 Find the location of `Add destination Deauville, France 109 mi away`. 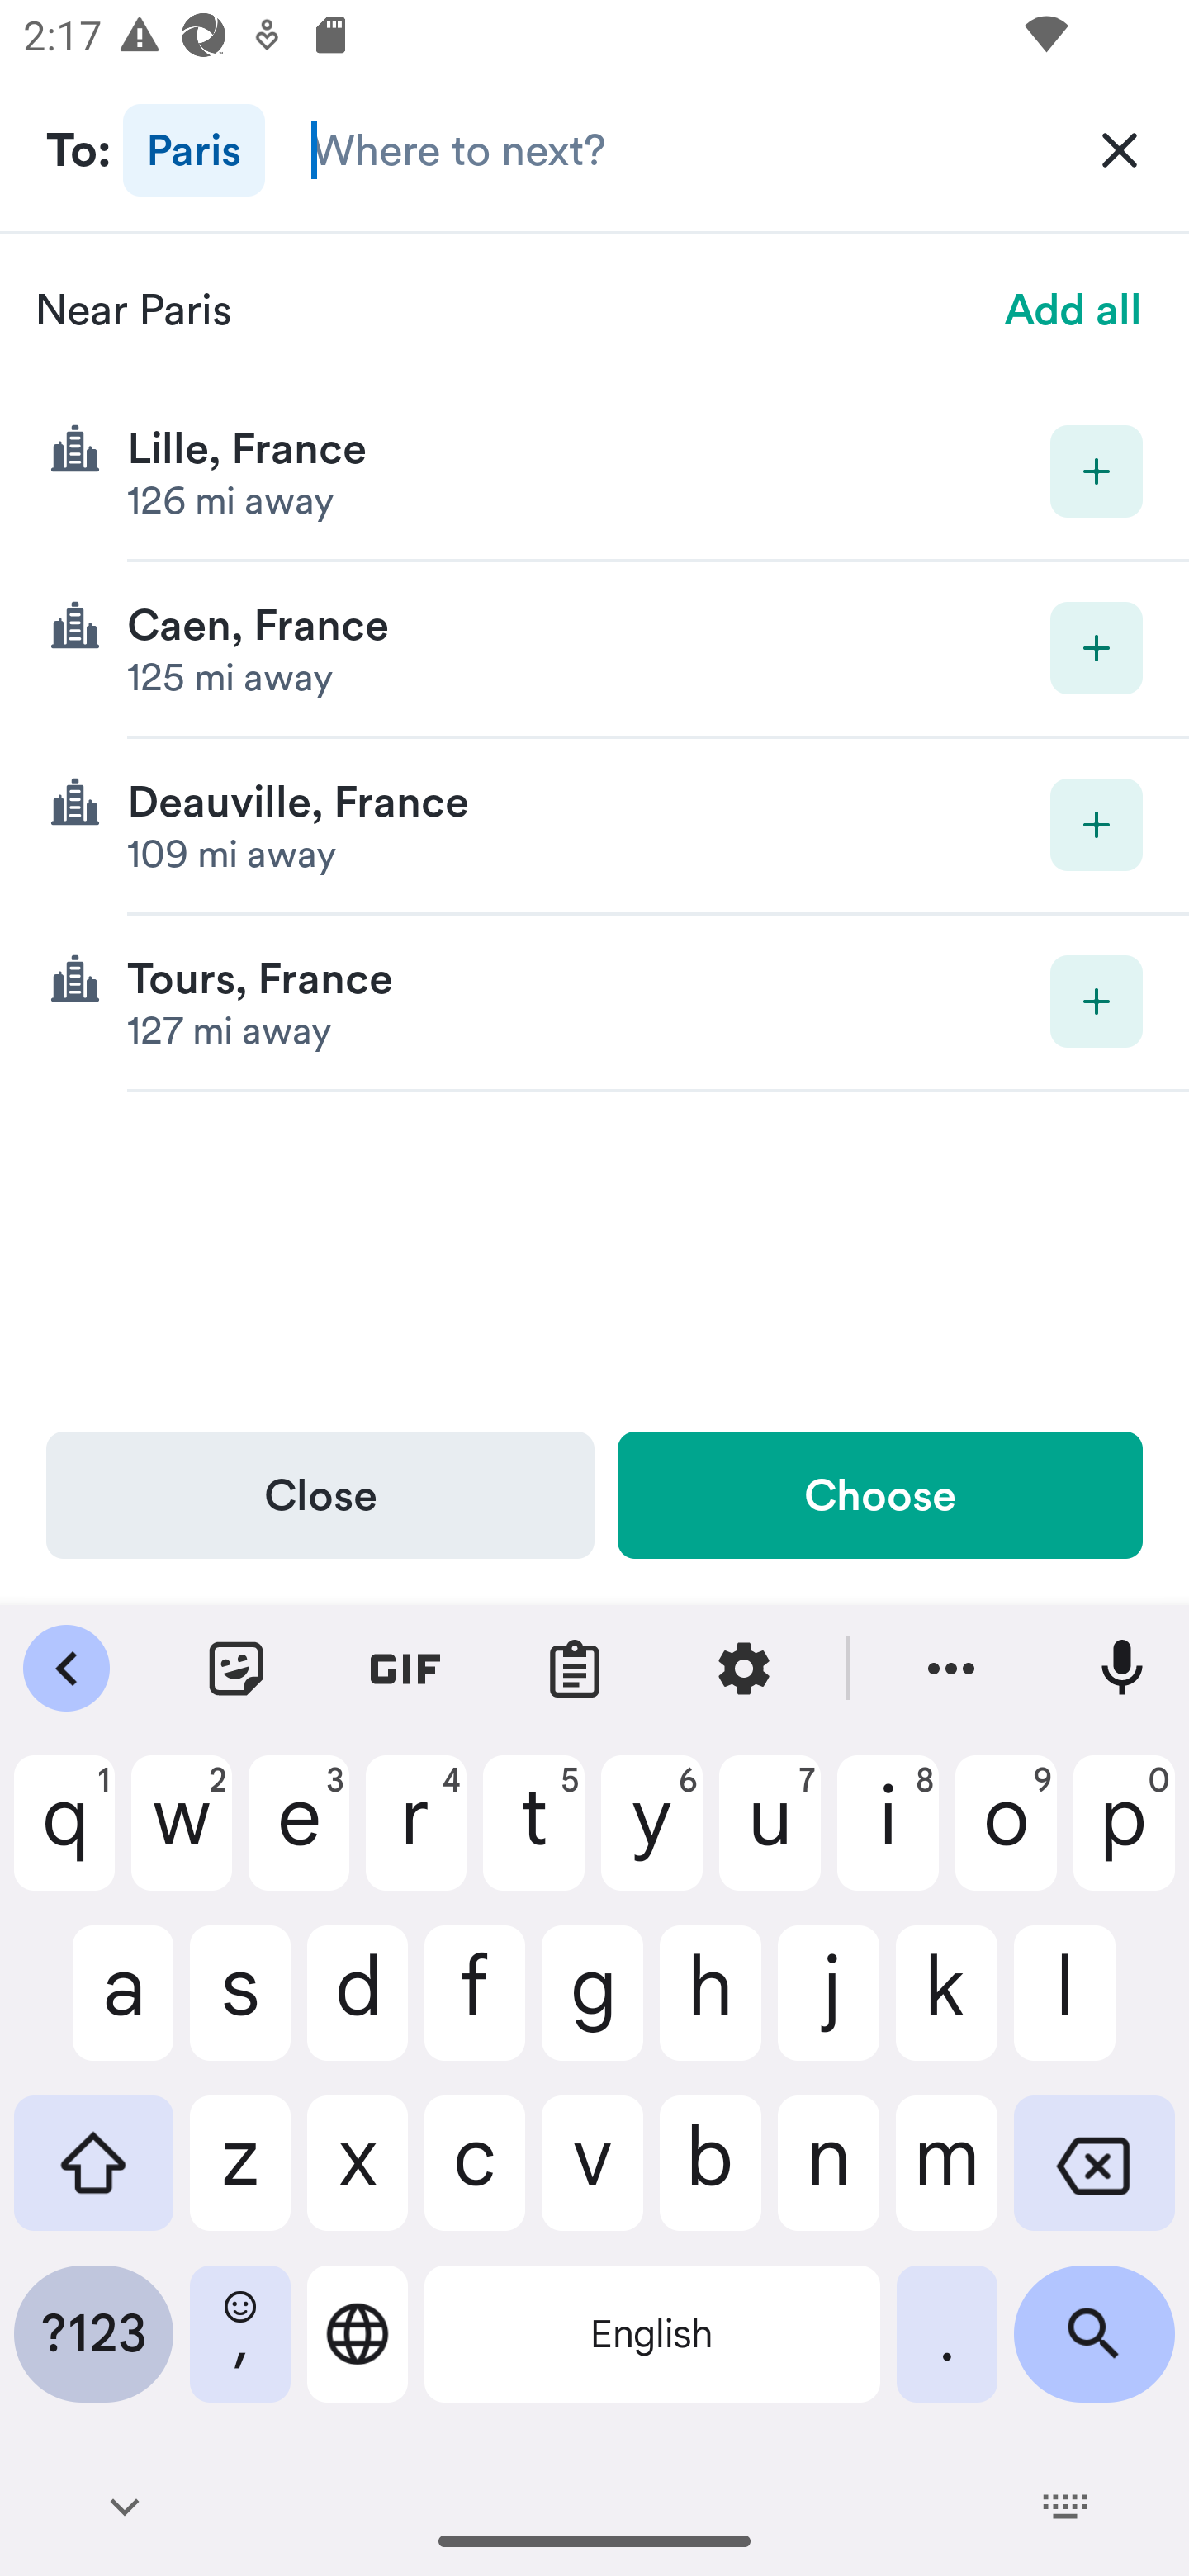

Add destination Deauville, France 109 mi away is located at coordinates (594, 826).